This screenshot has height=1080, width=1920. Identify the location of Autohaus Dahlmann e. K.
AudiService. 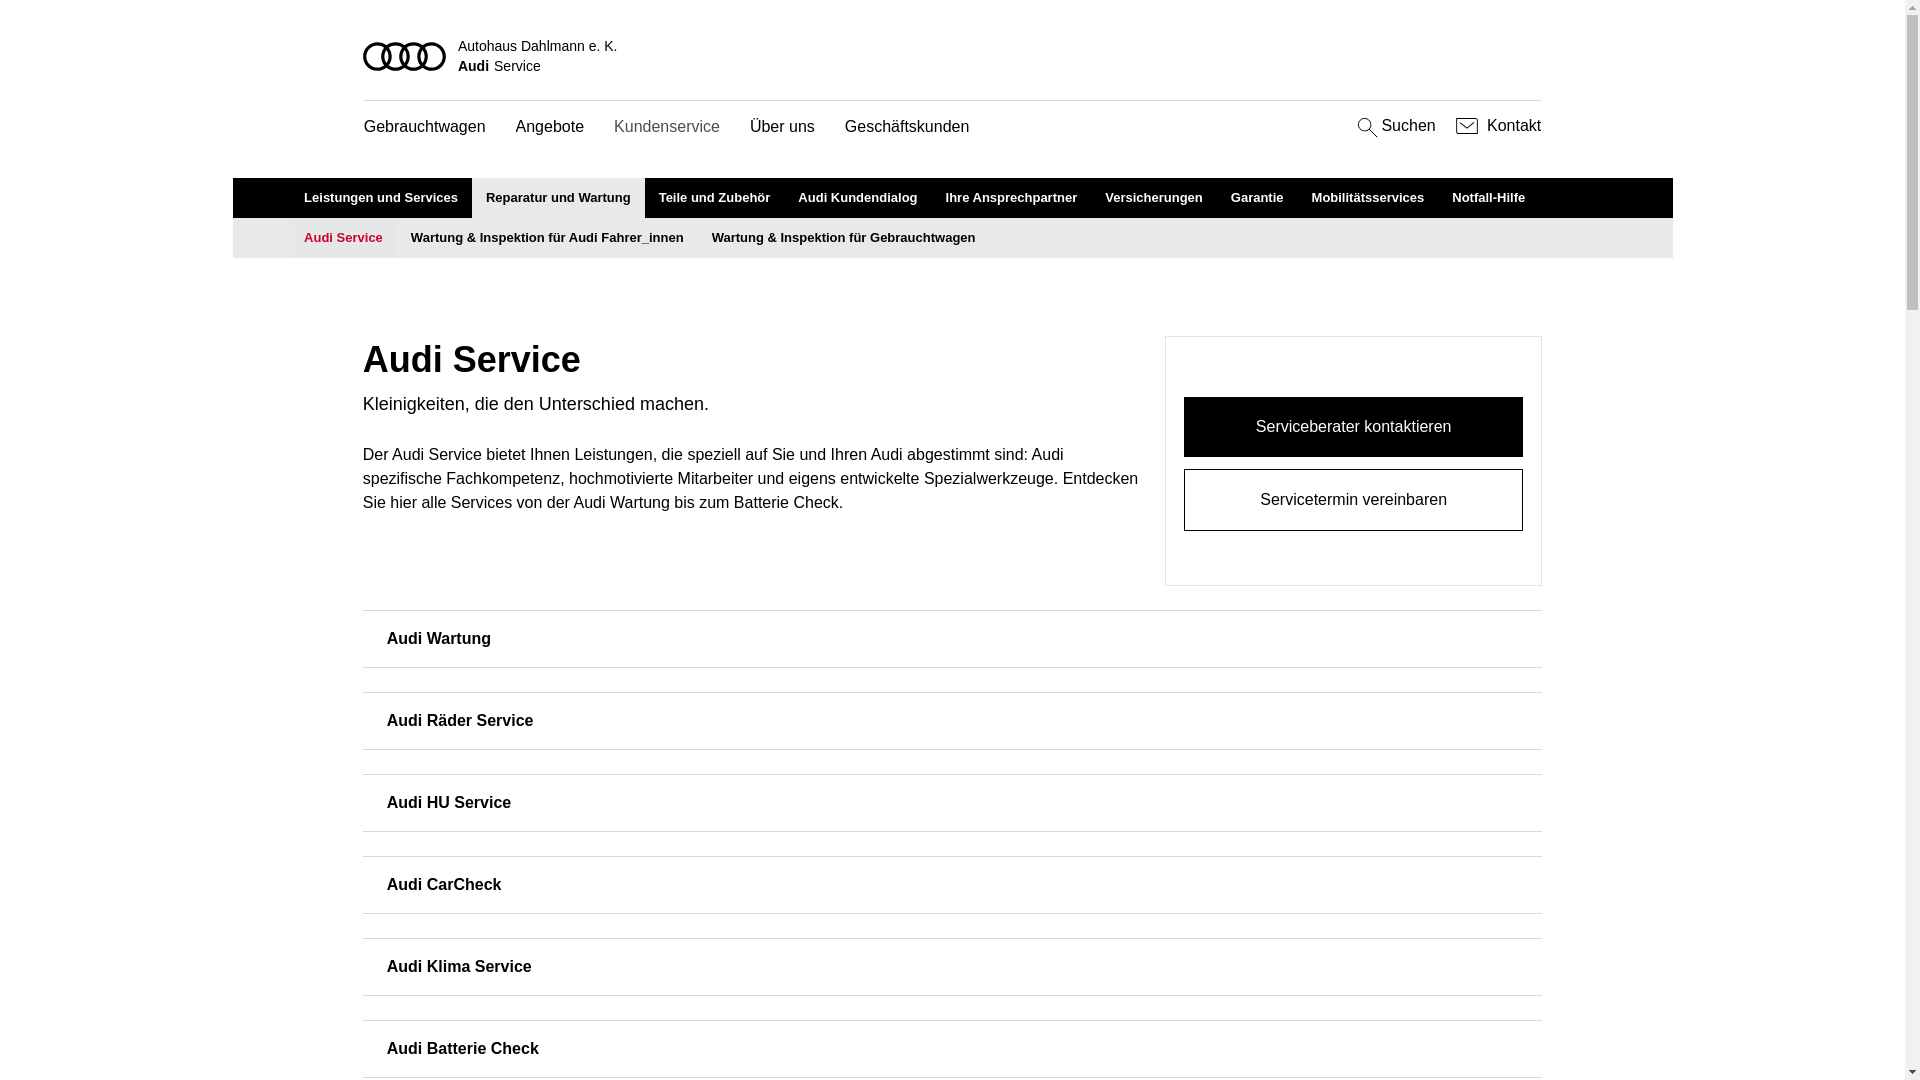
(953, 56).